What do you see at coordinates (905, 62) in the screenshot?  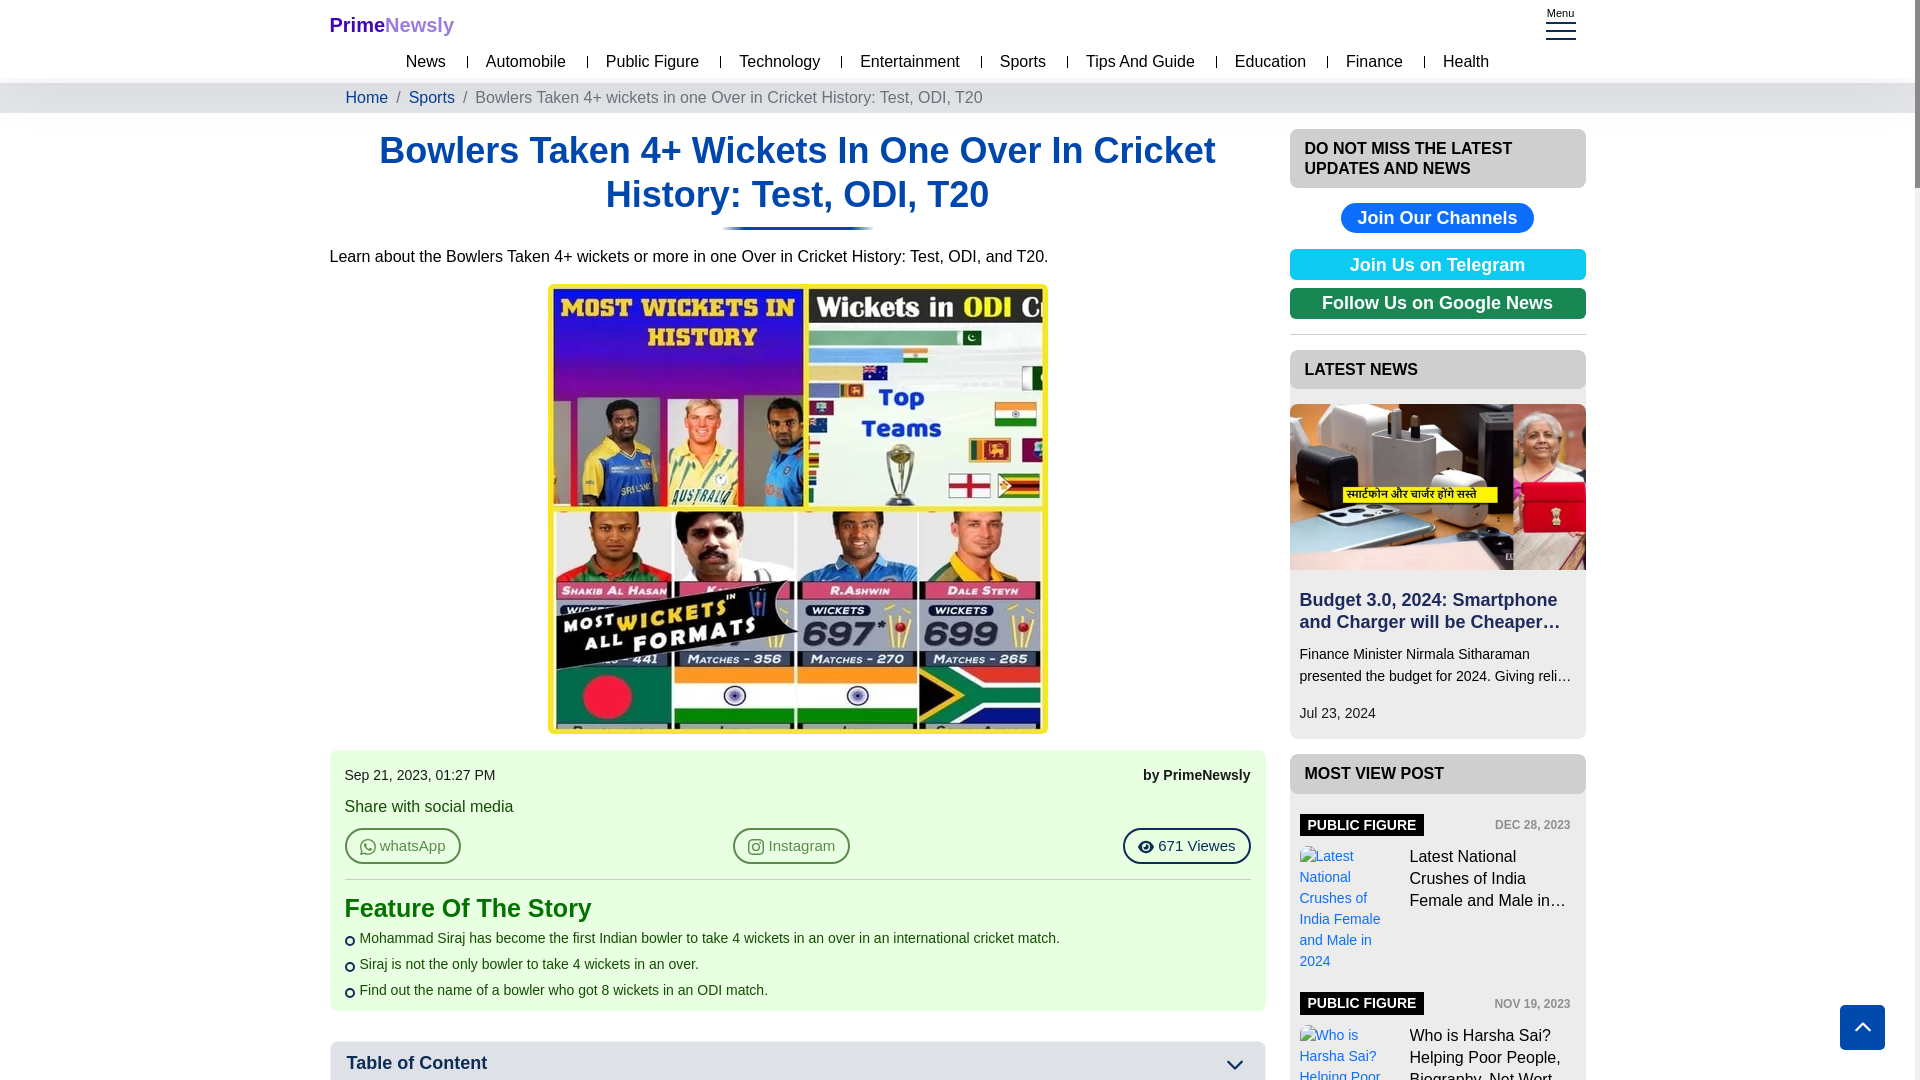 I see `Entertainment` at bounding box center [905, 62].